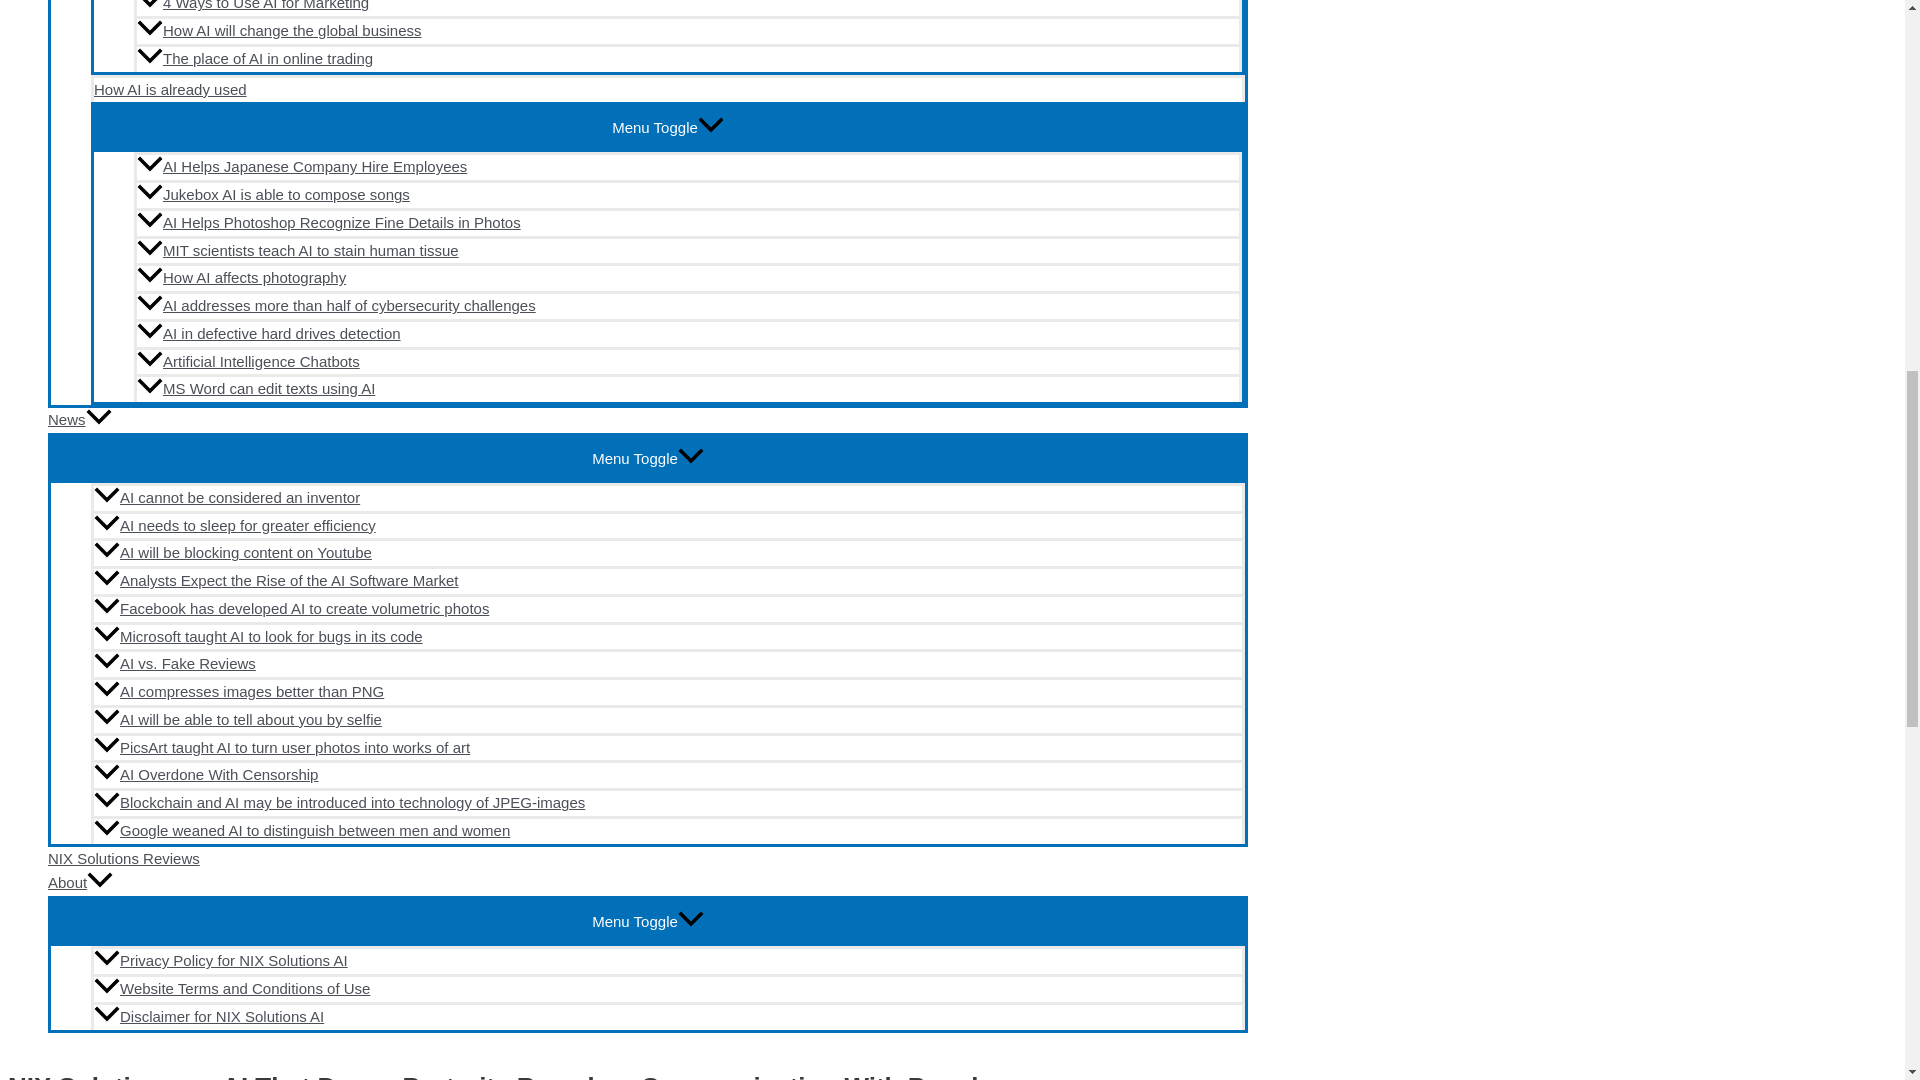  What do you see at coordinates (688, 8) in the screenshot?
I see `4 Ways to Use AI for Marketing` at bounding box center [688, 8].